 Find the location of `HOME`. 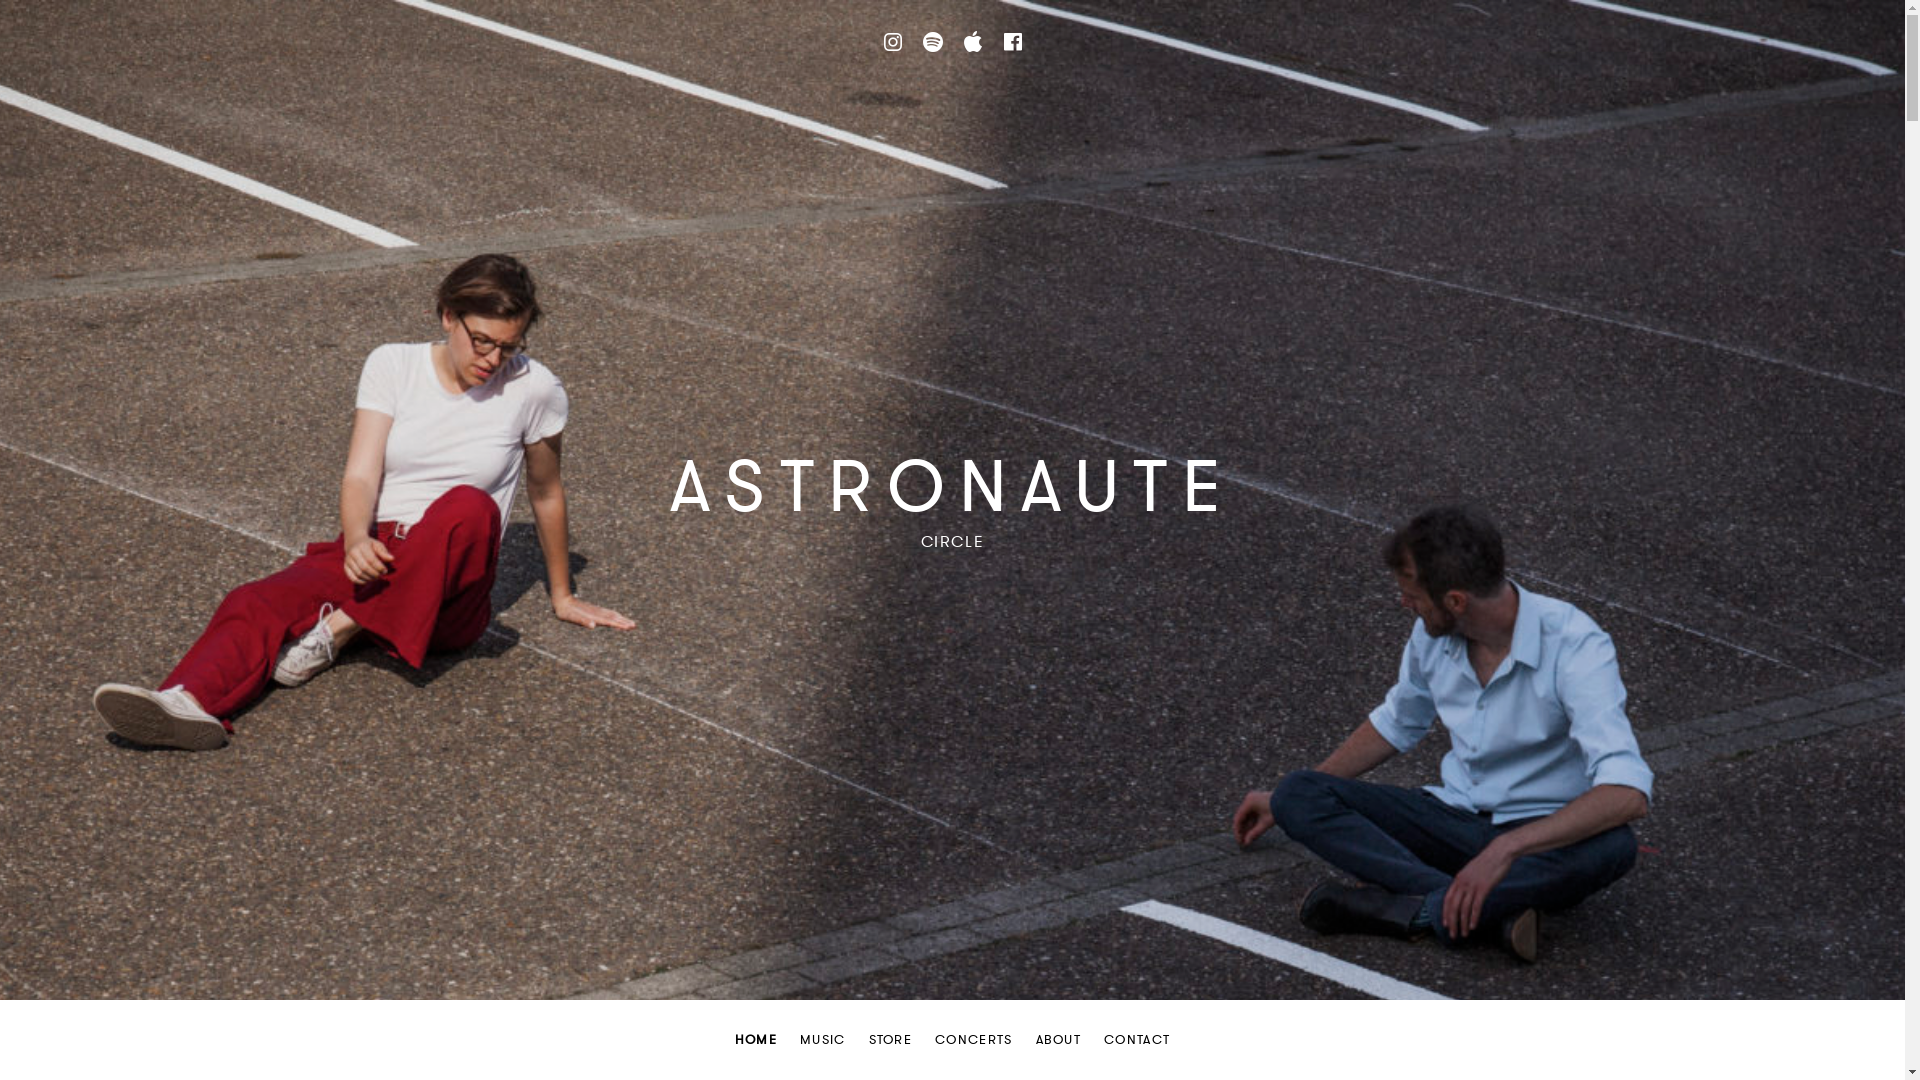

HOME is located at coordinates (756, 1040).